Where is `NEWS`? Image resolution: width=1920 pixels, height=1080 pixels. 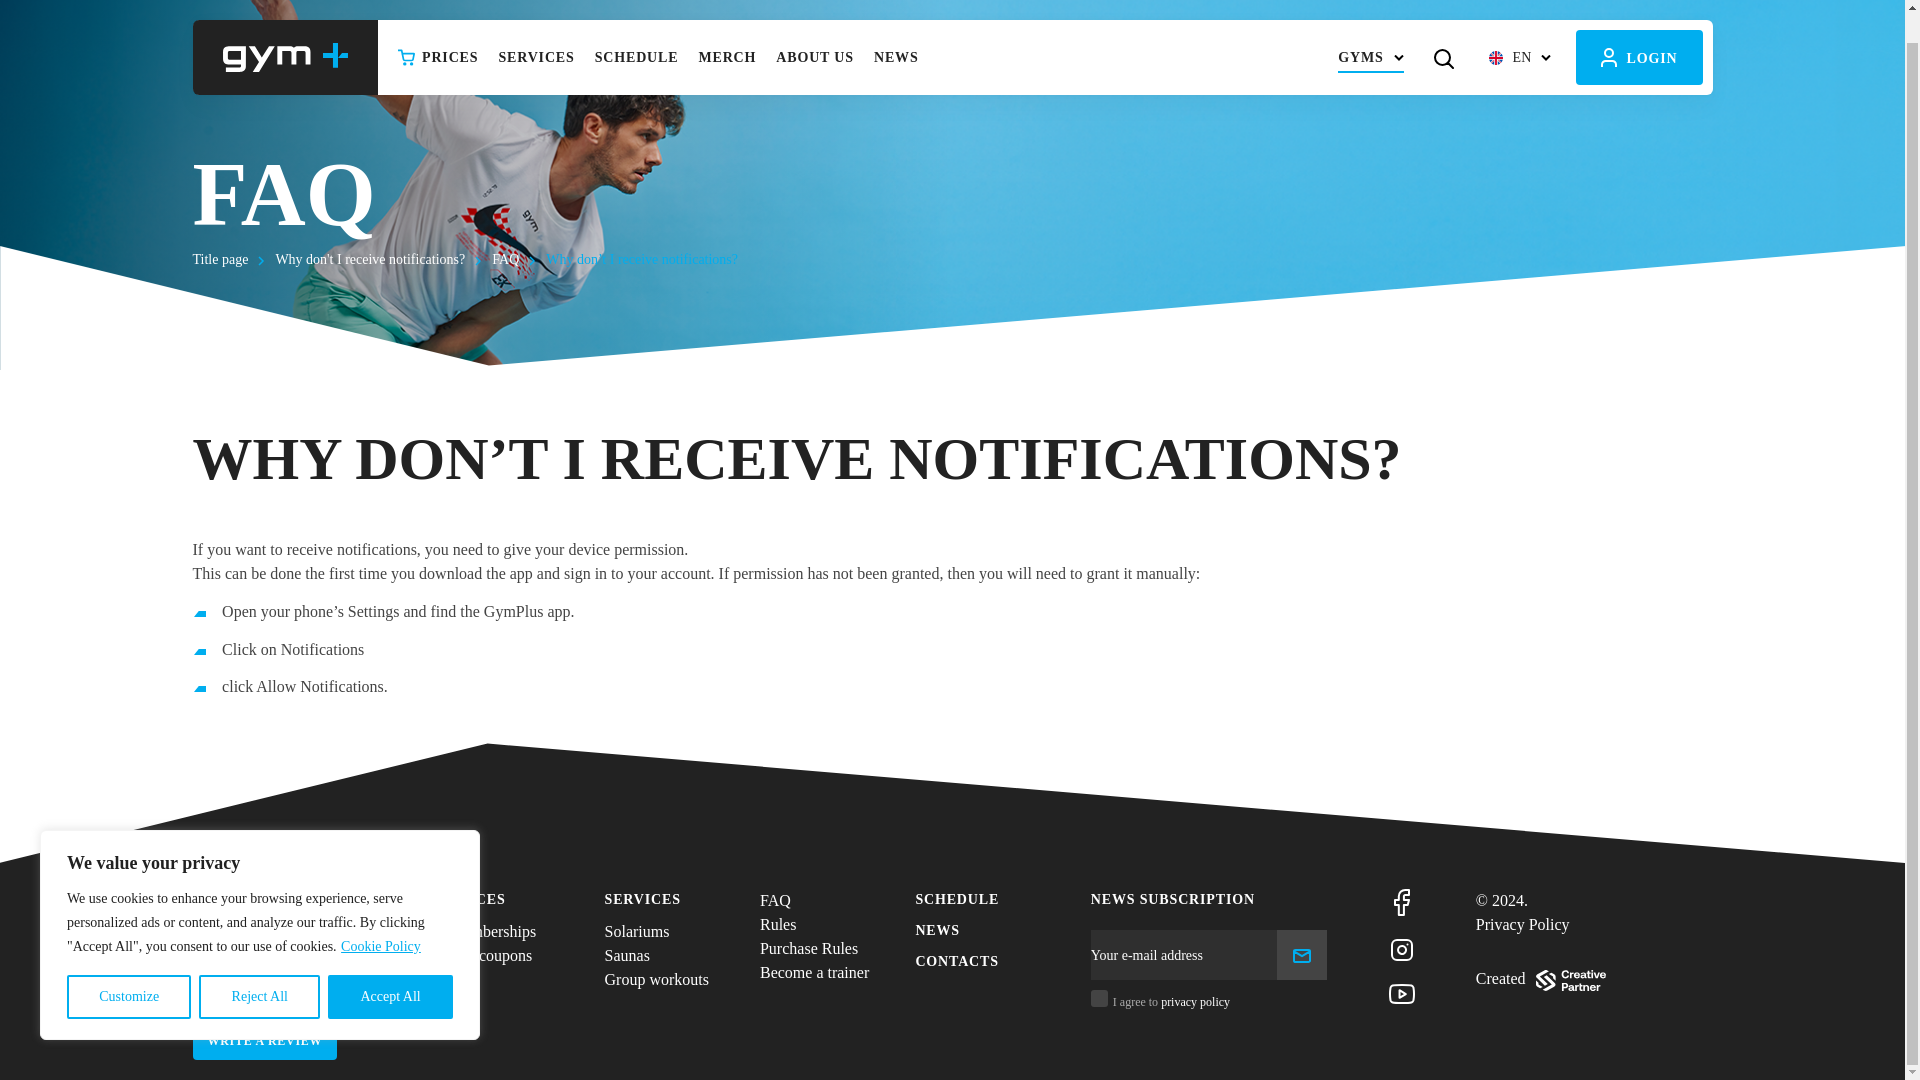
NEWS is located at coordinates (896, 27).